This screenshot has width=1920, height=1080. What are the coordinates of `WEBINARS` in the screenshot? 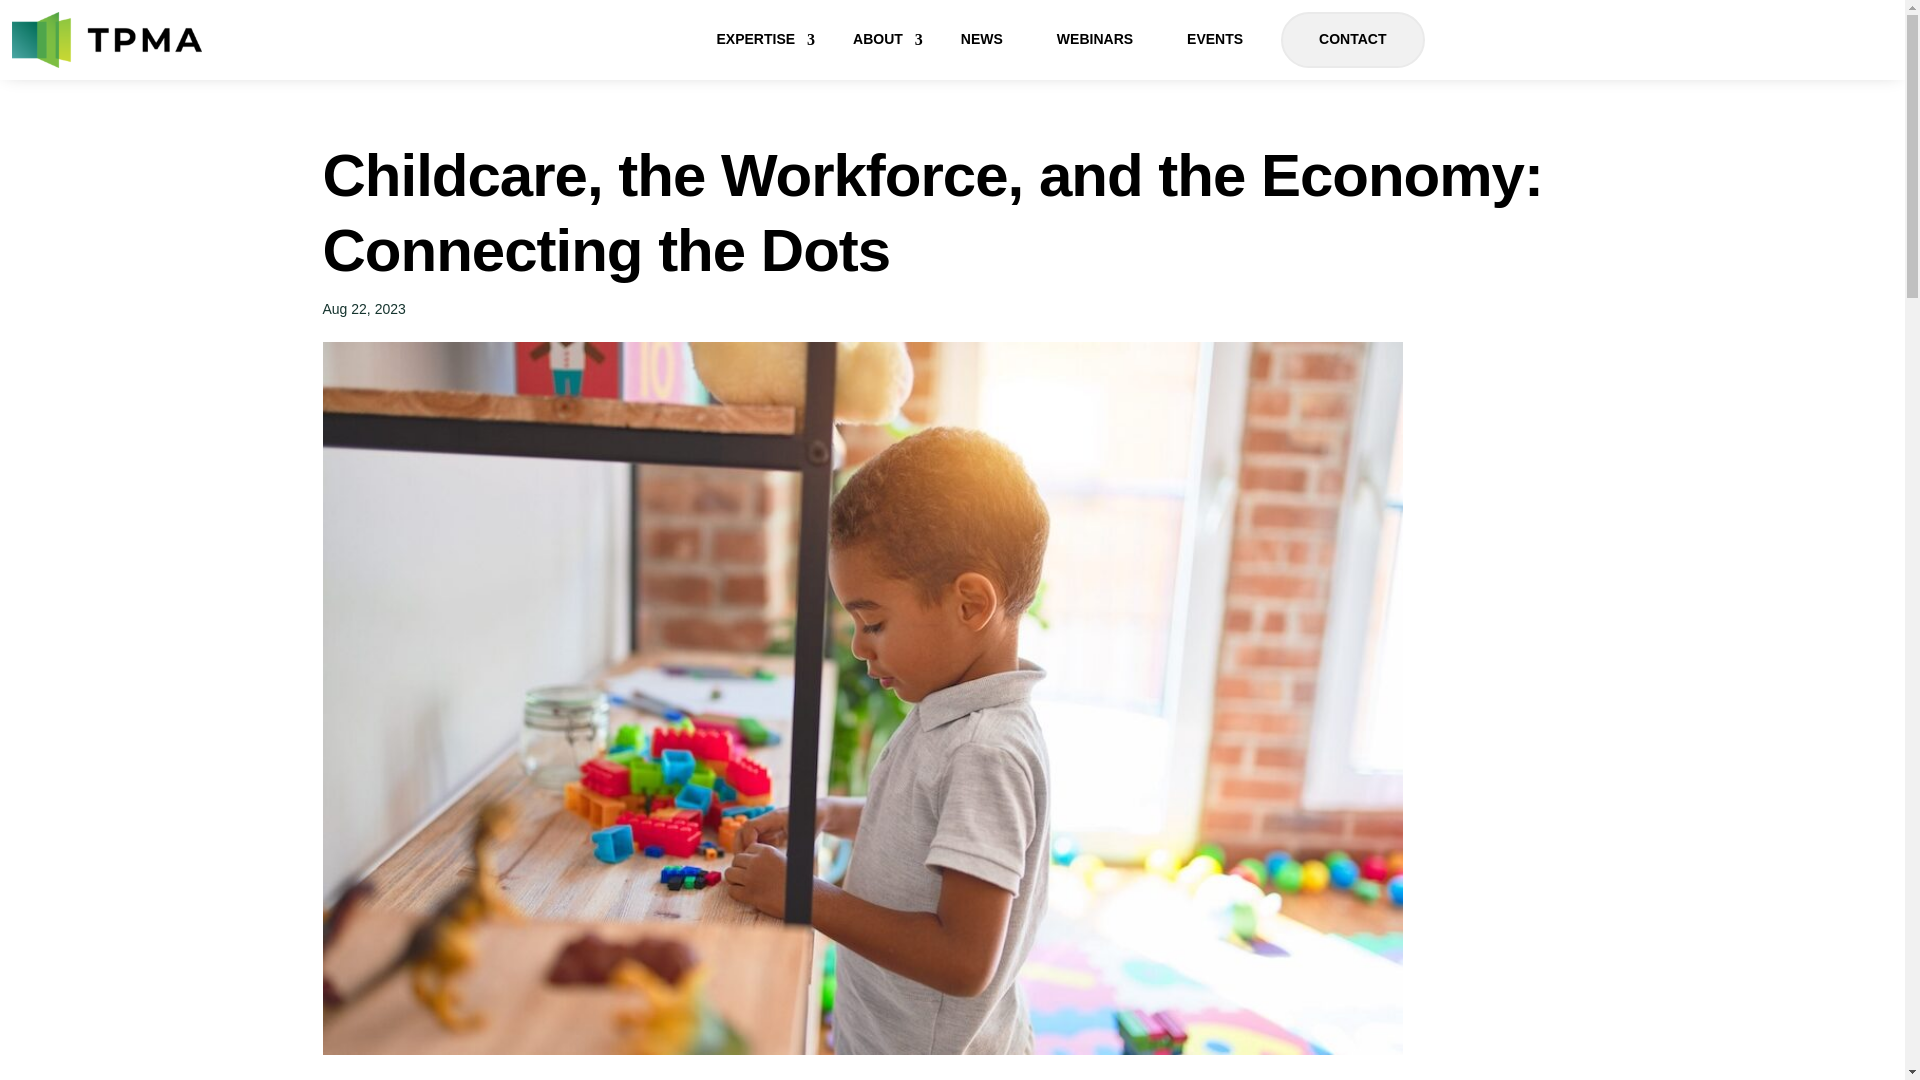 It's located at (1094, 40).